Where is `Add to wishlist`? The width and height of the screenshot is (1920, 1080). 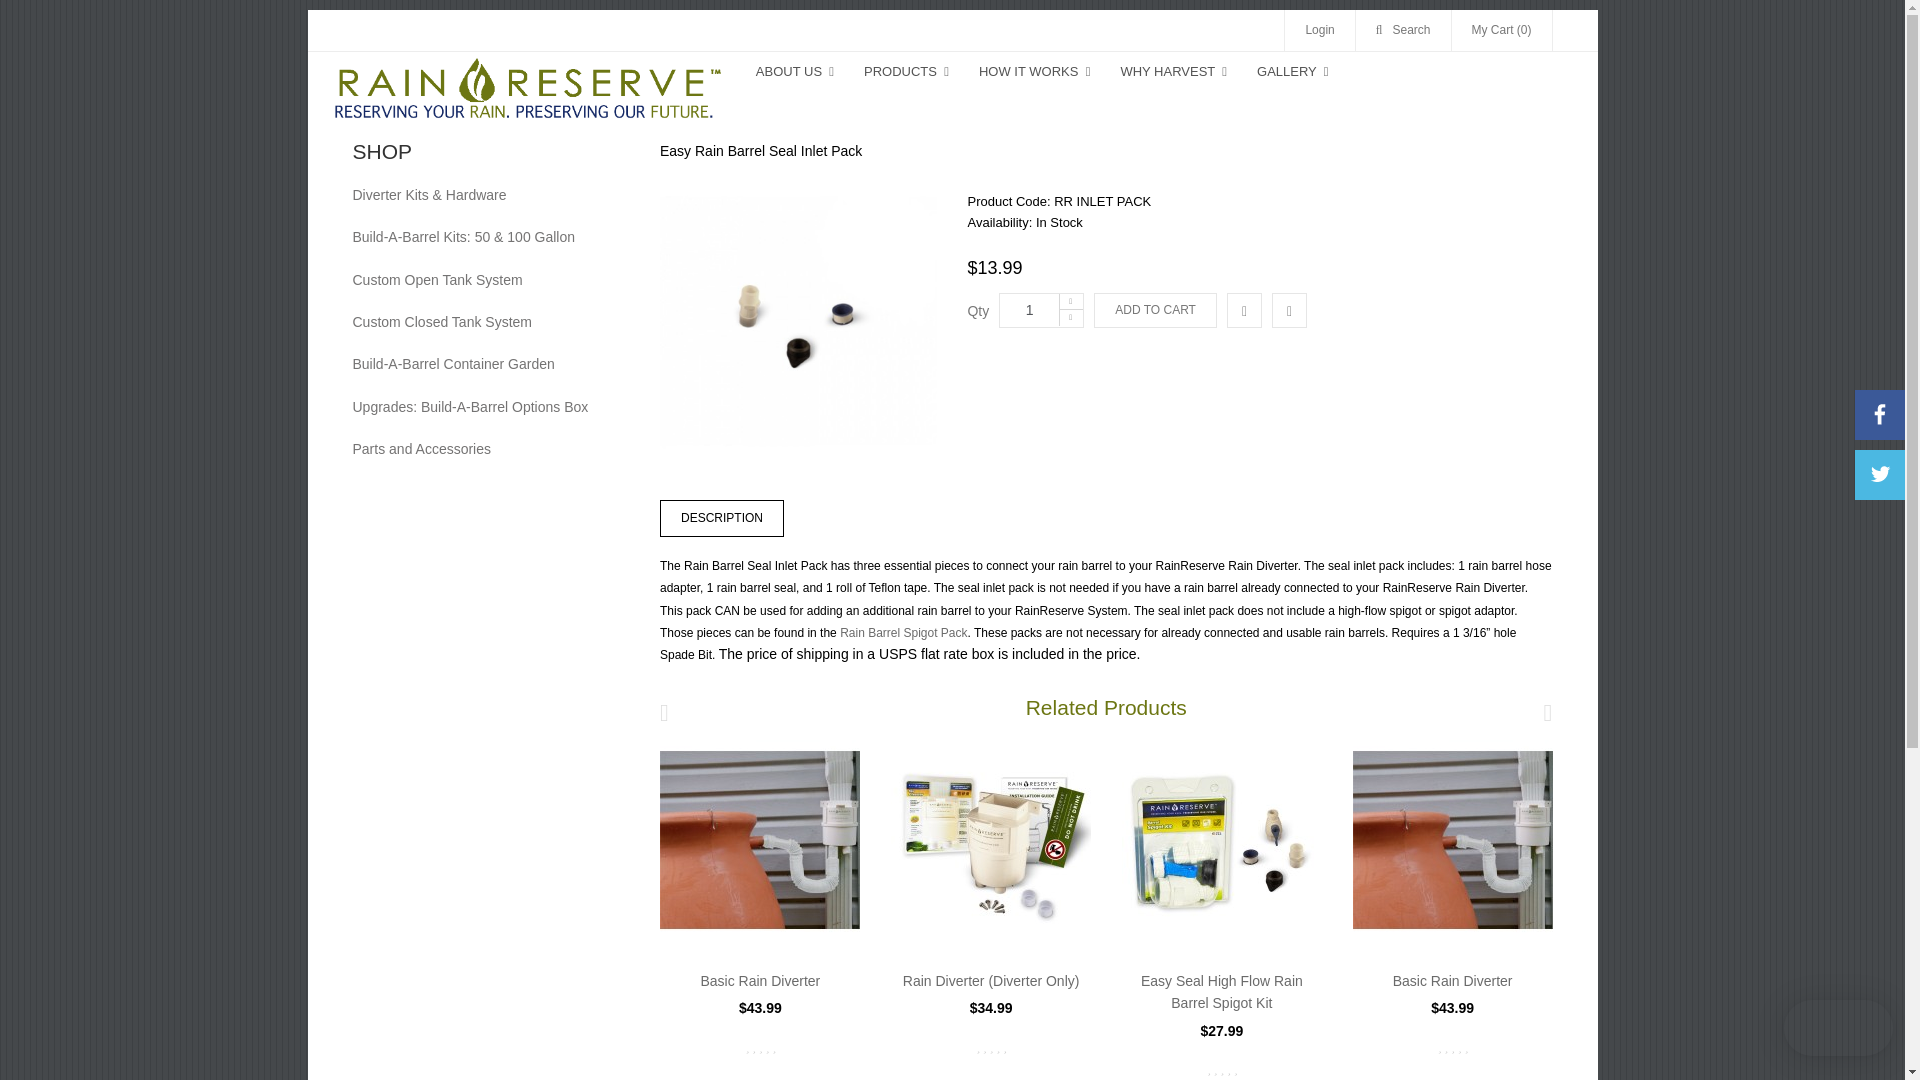
Add to wishlist is located at coordinates (1289, 310).